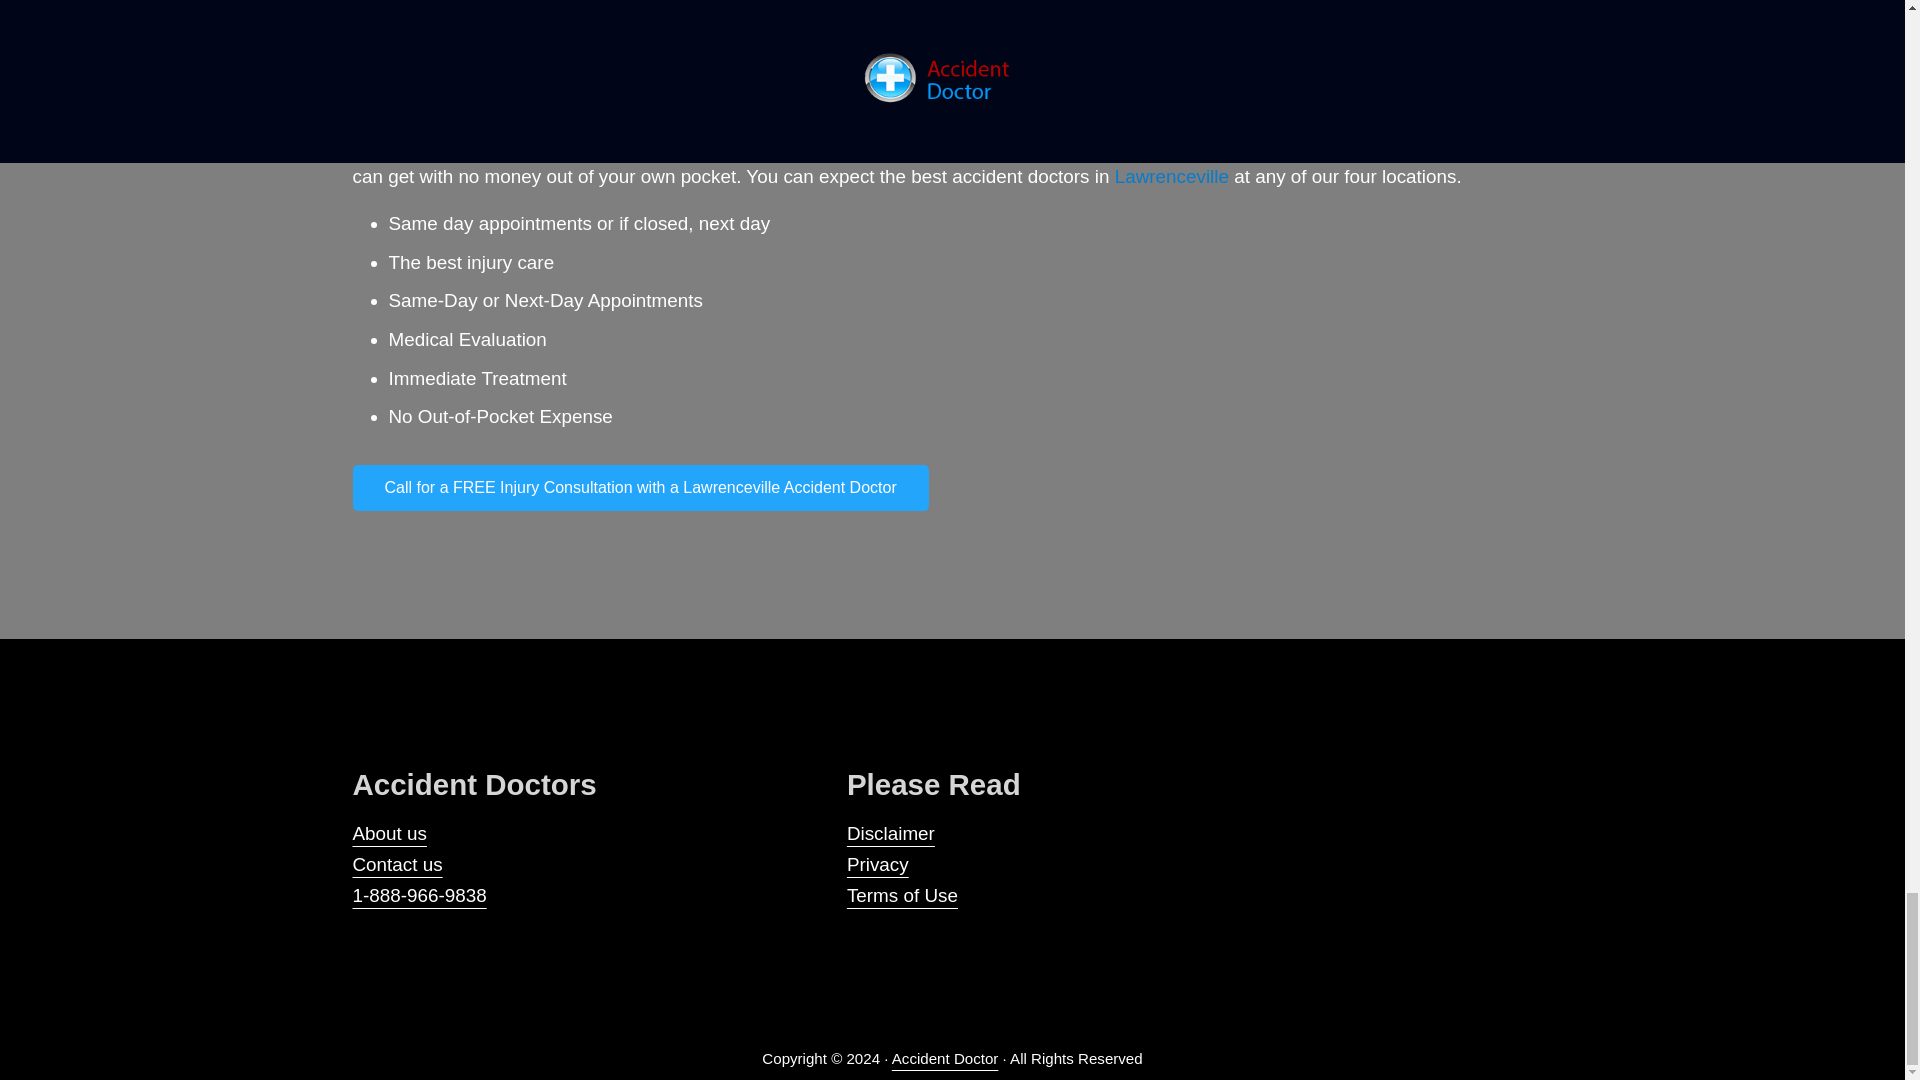 The width and height of the screenshot is (1920, 1080). Describe the element at coordinates (388, 832) in the screenshot. I see `About us` at that location.